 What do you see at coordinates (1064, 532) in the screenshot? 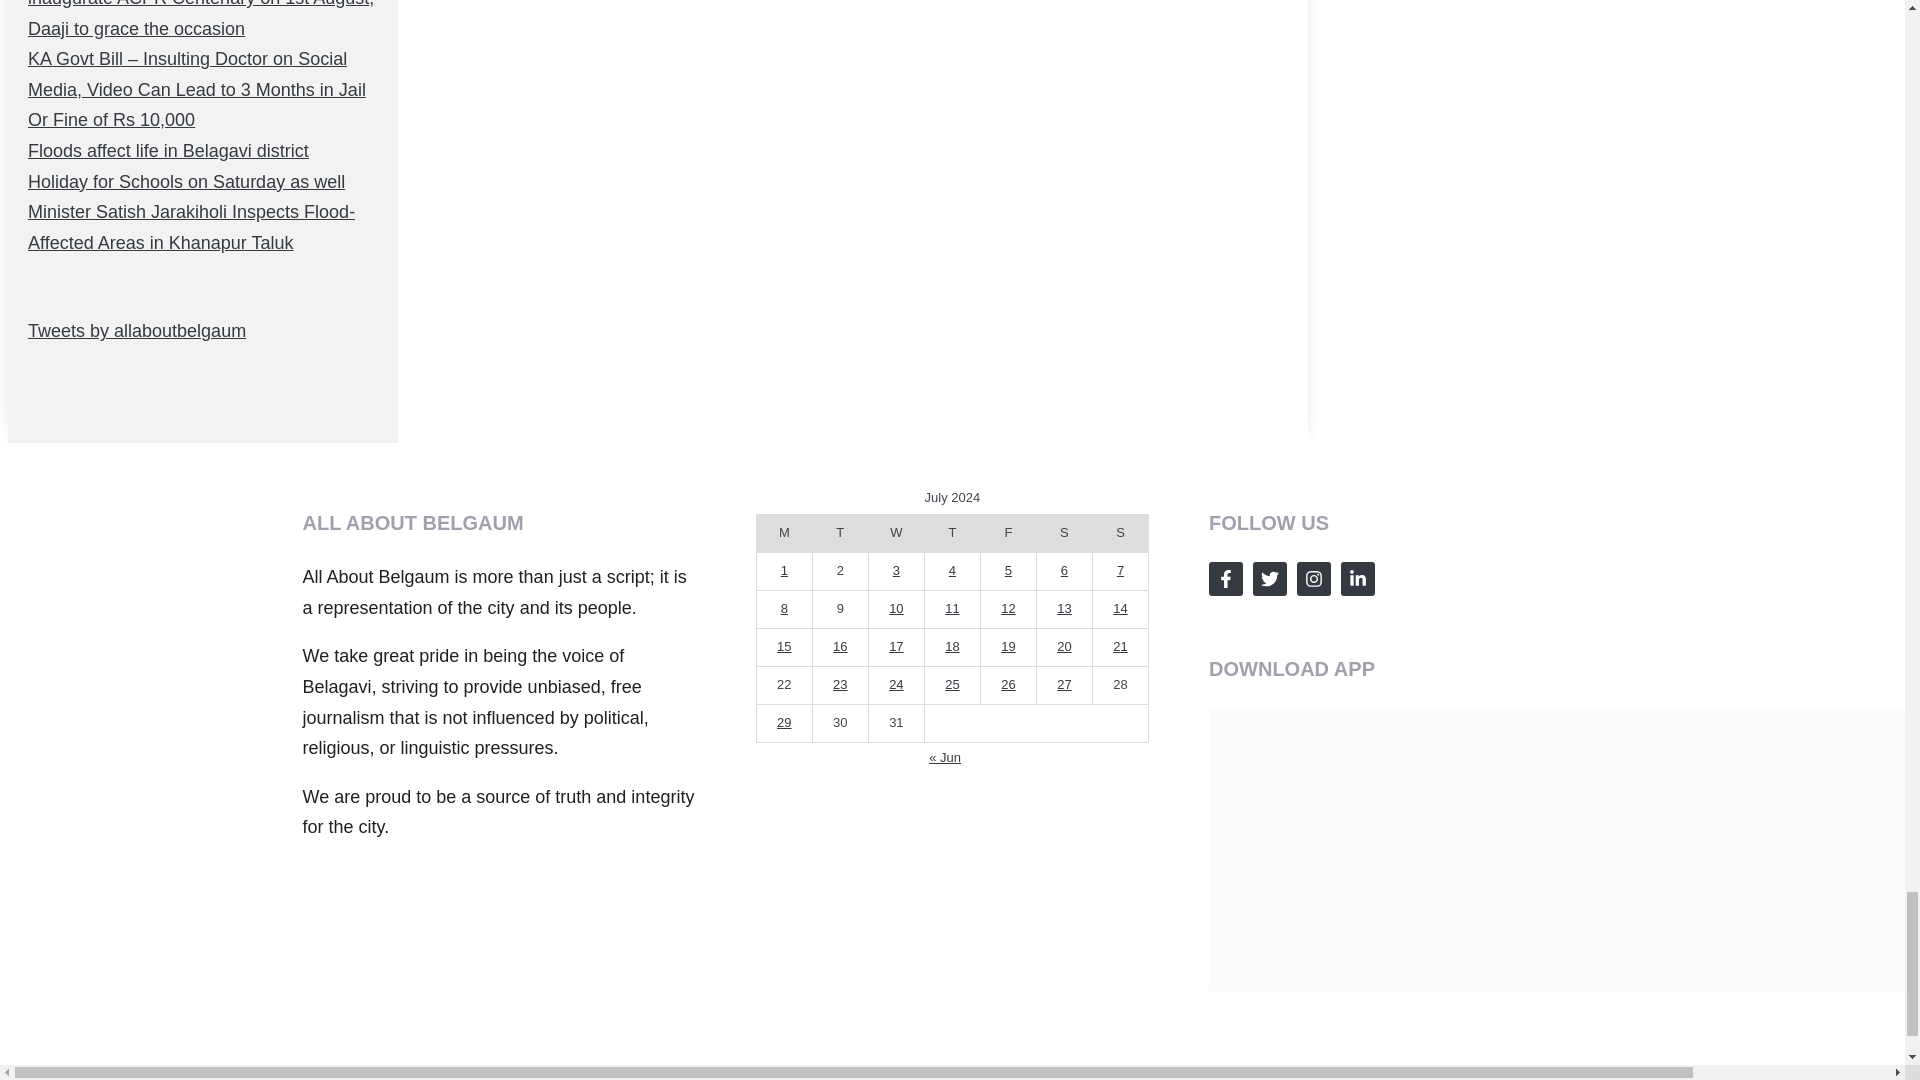
I see `Saturday` at bounding box center [1064, 532].